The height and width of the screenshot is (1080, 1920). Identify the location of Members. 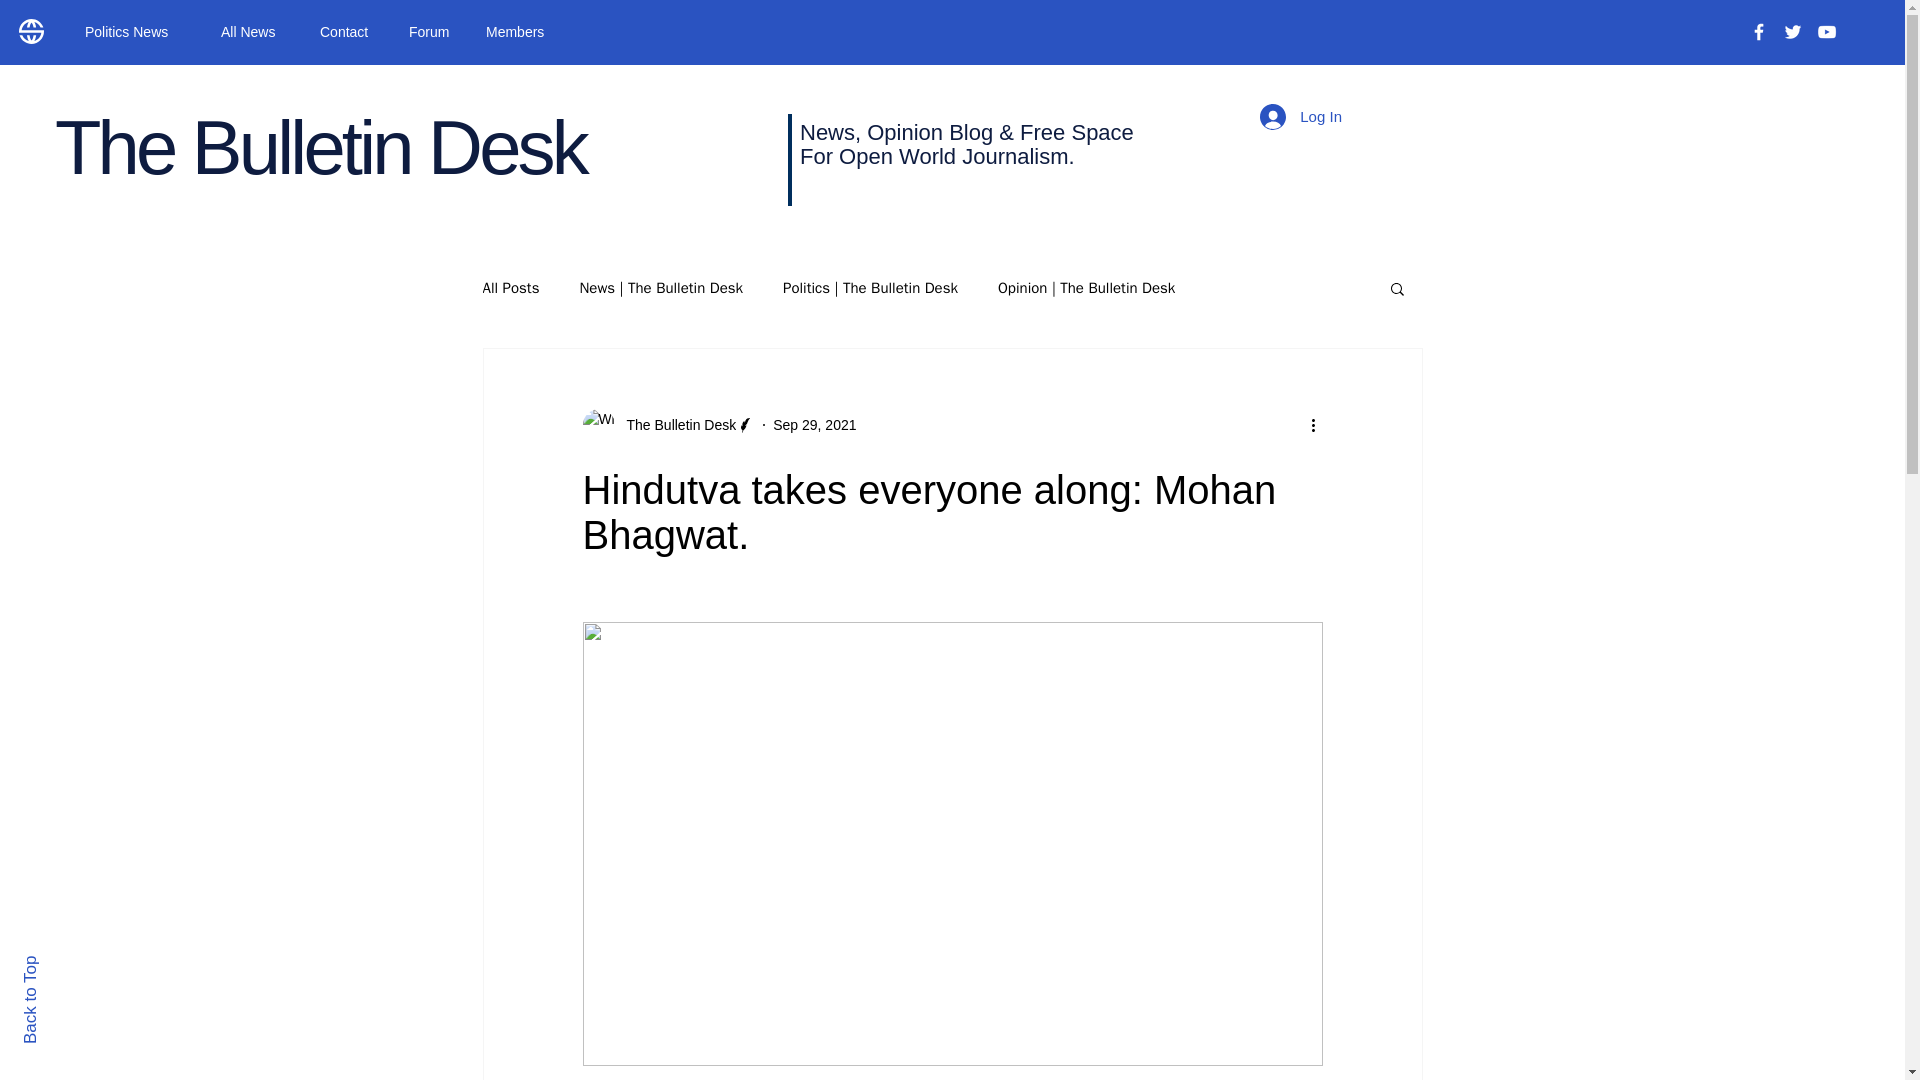
(520, 32).